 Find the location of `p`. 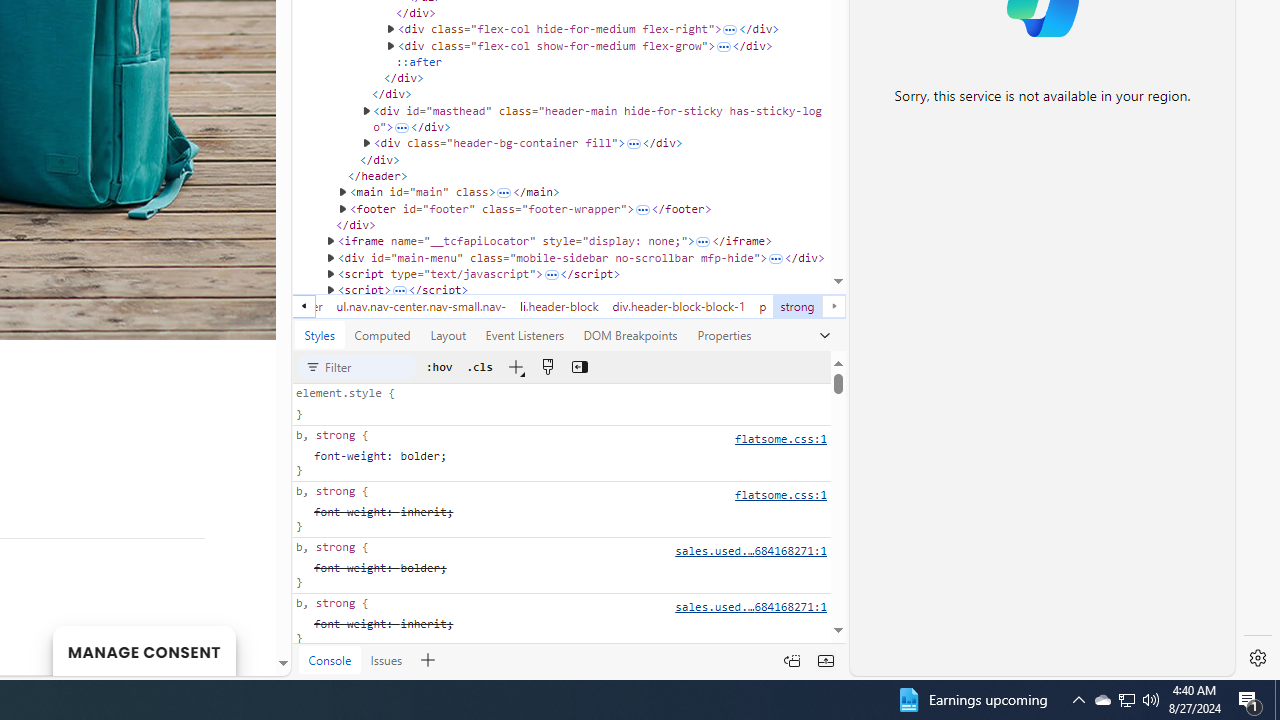

p is located at coordinates (762, 306).